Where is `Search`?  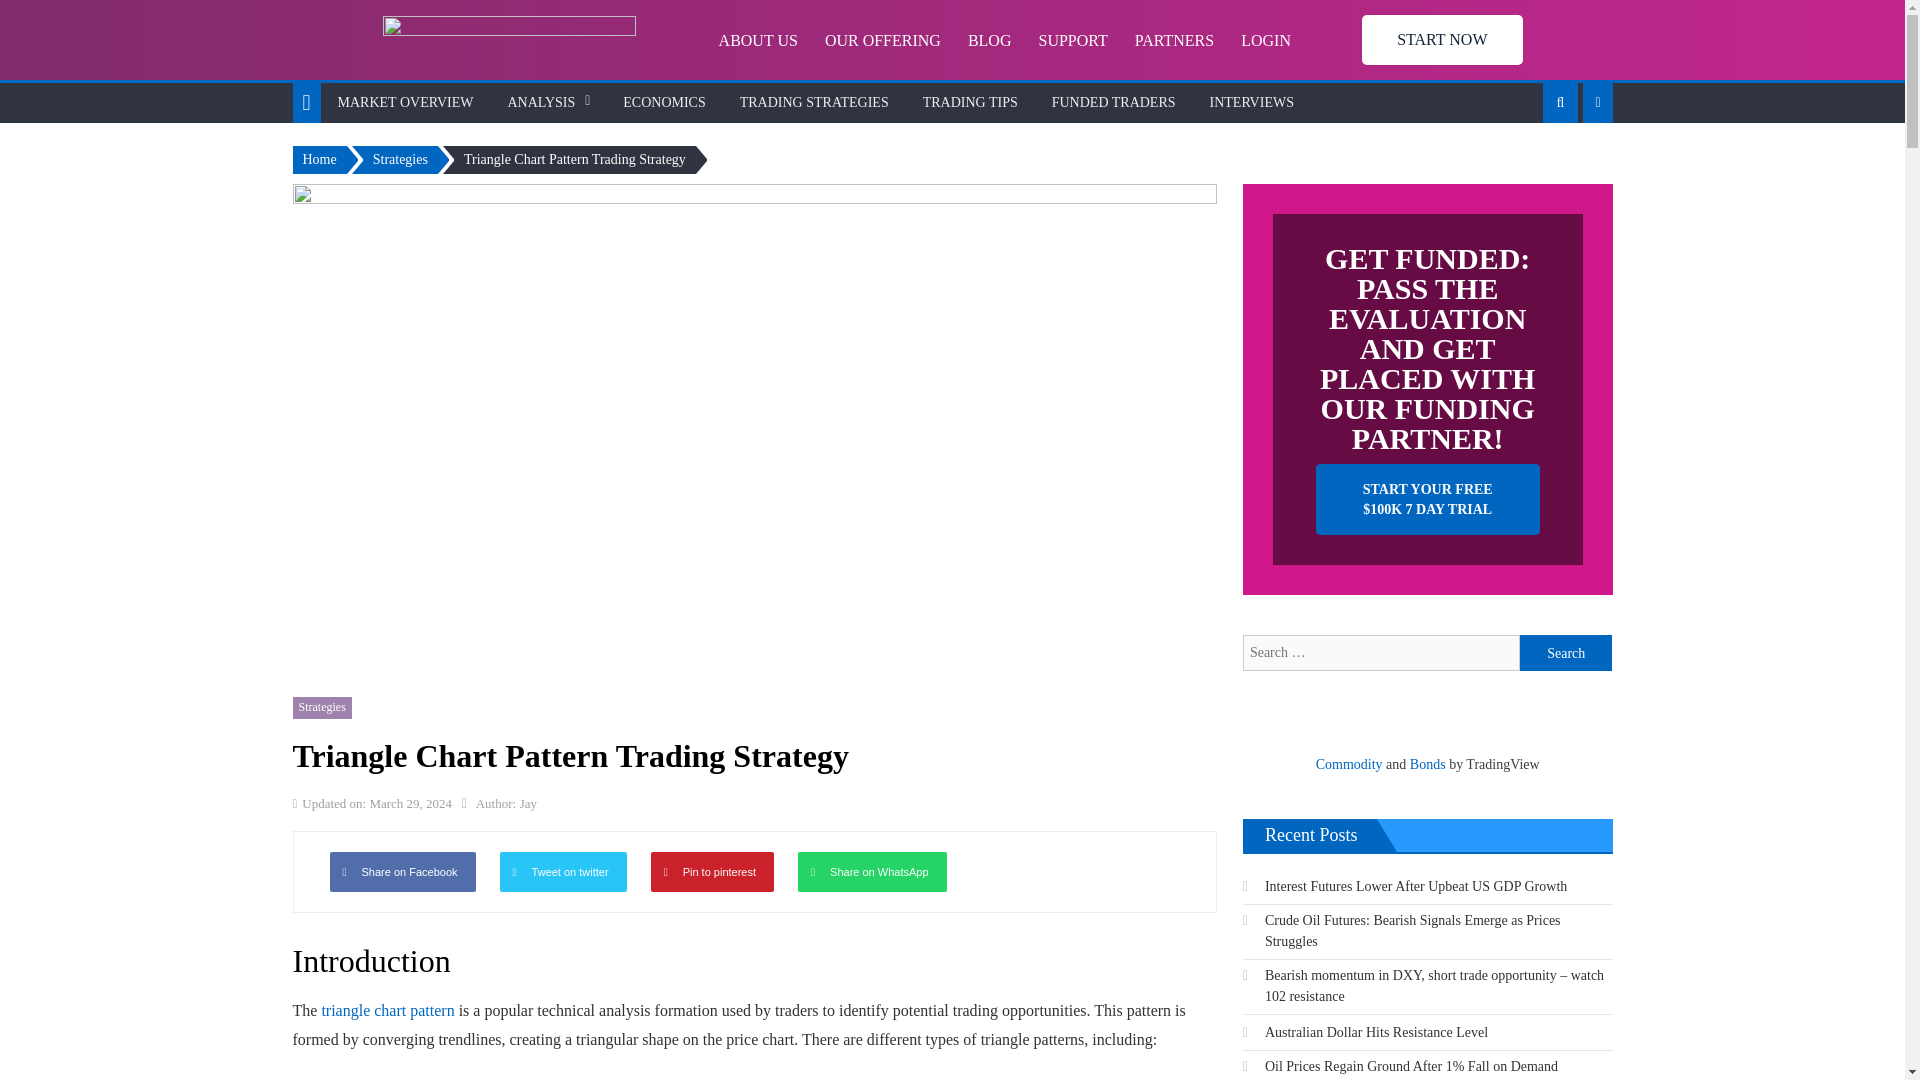
Search is located at coordinates (1566, 652).